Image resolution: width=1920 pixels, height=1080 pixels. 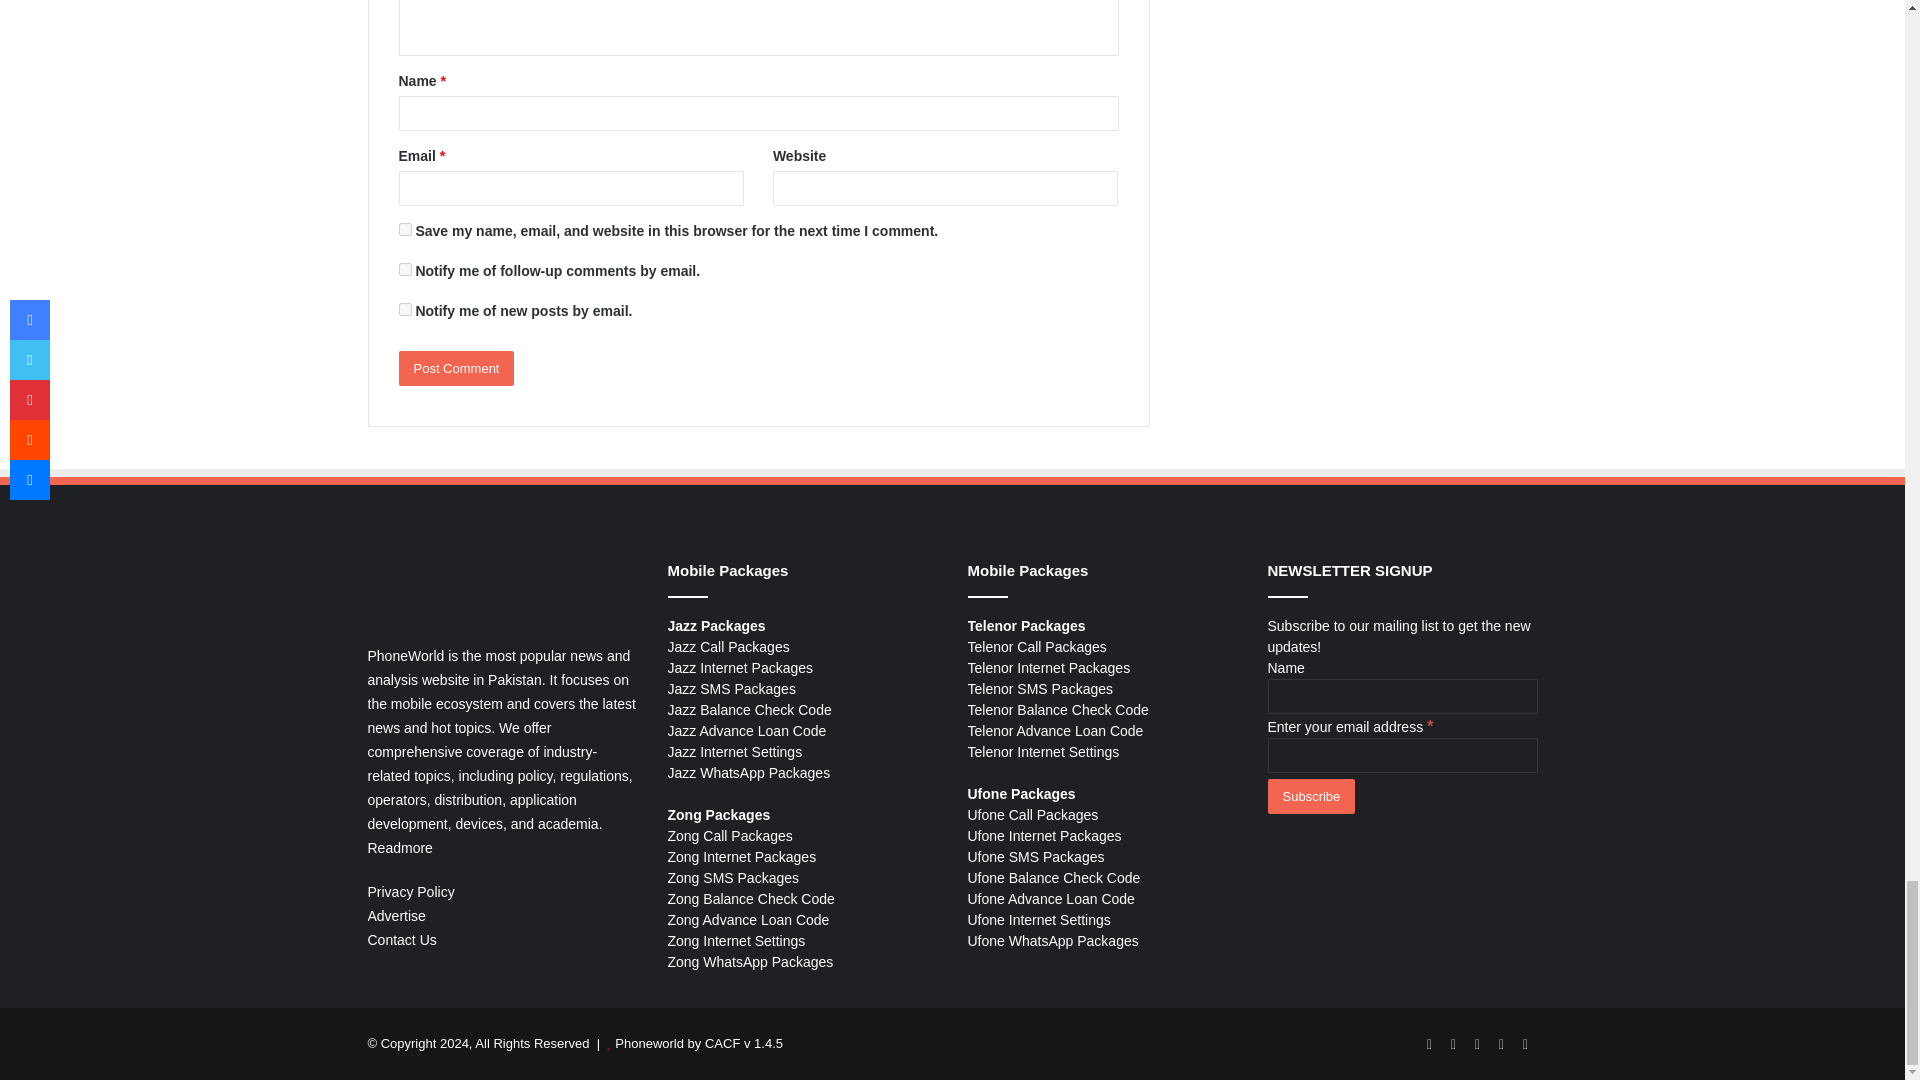 I want to click on Subscribe, so click(x=1311, y=796).